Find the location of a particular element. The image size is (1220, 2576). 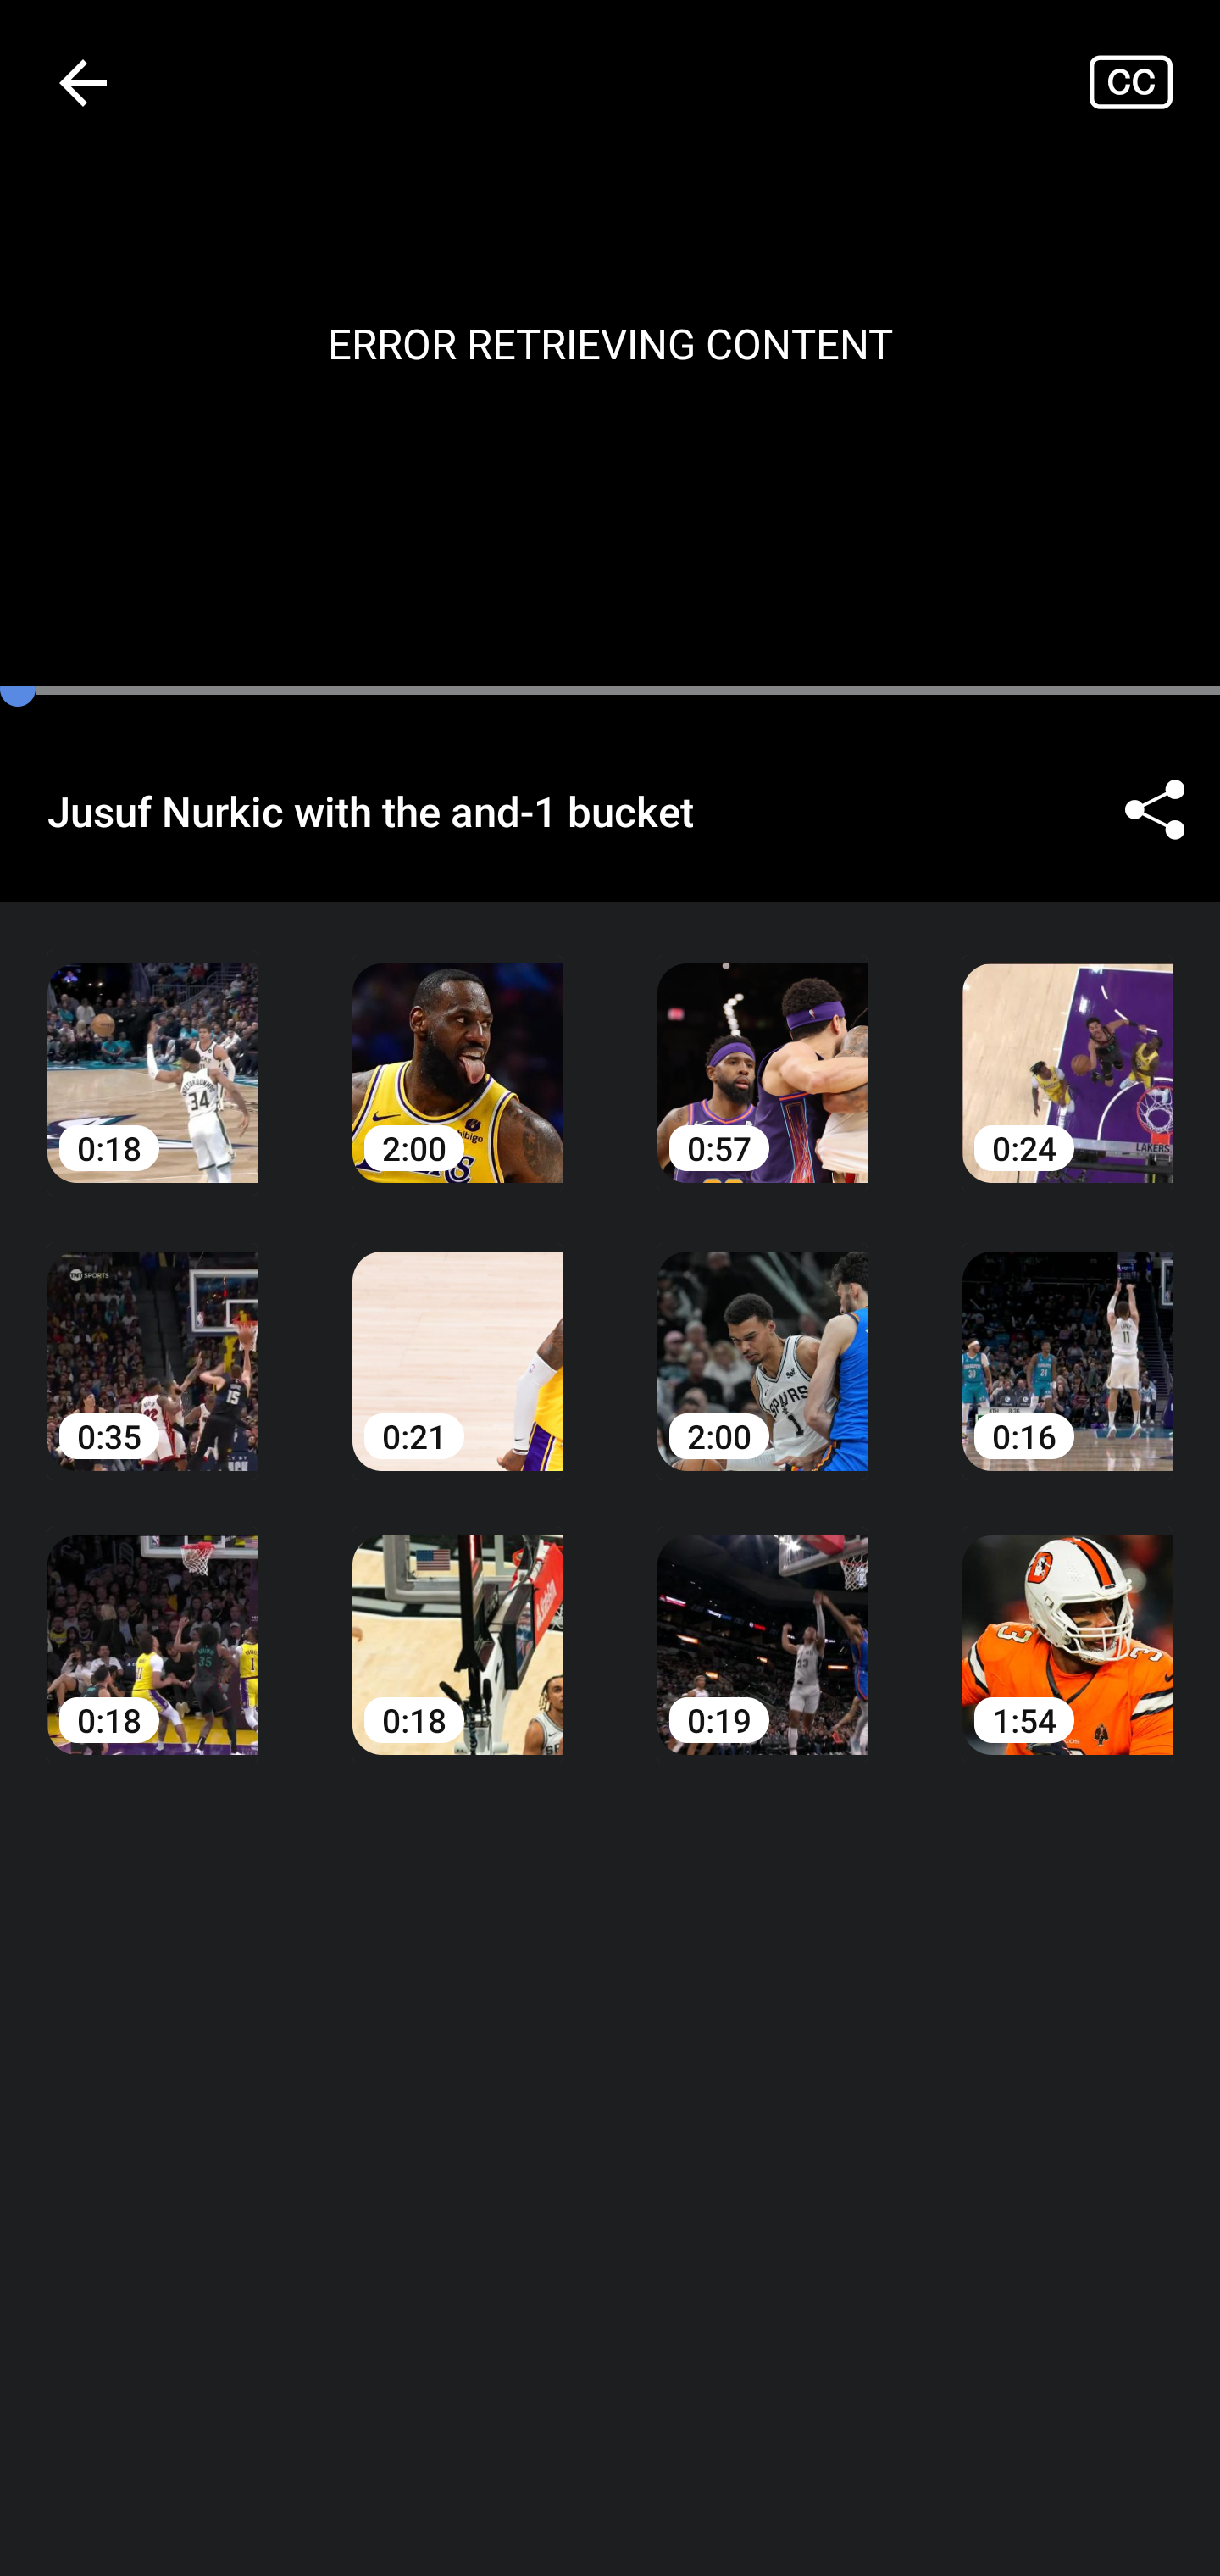

2:00 is located at coordinates (457, 1048).